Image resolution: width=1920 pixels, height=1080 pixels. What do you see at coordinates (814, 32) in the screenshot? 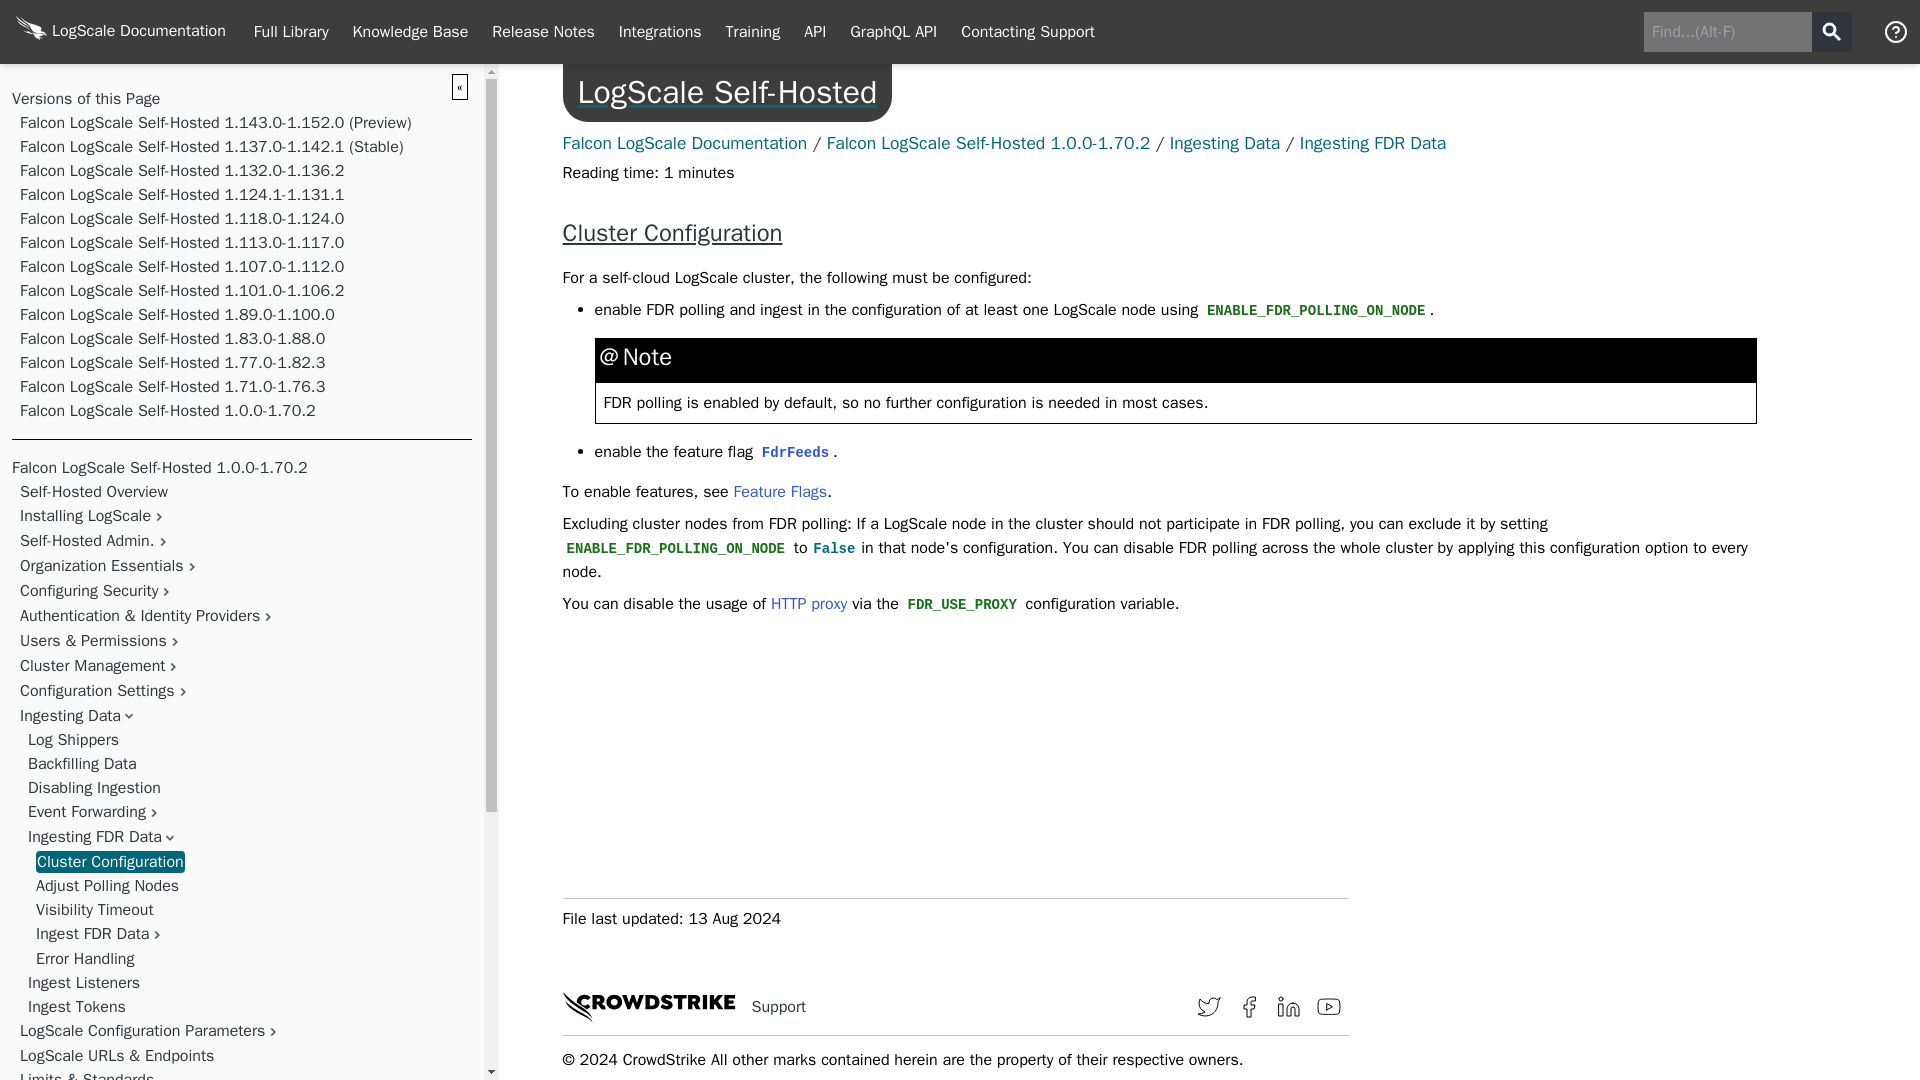
I see `API` at bounding box center [814, 32].